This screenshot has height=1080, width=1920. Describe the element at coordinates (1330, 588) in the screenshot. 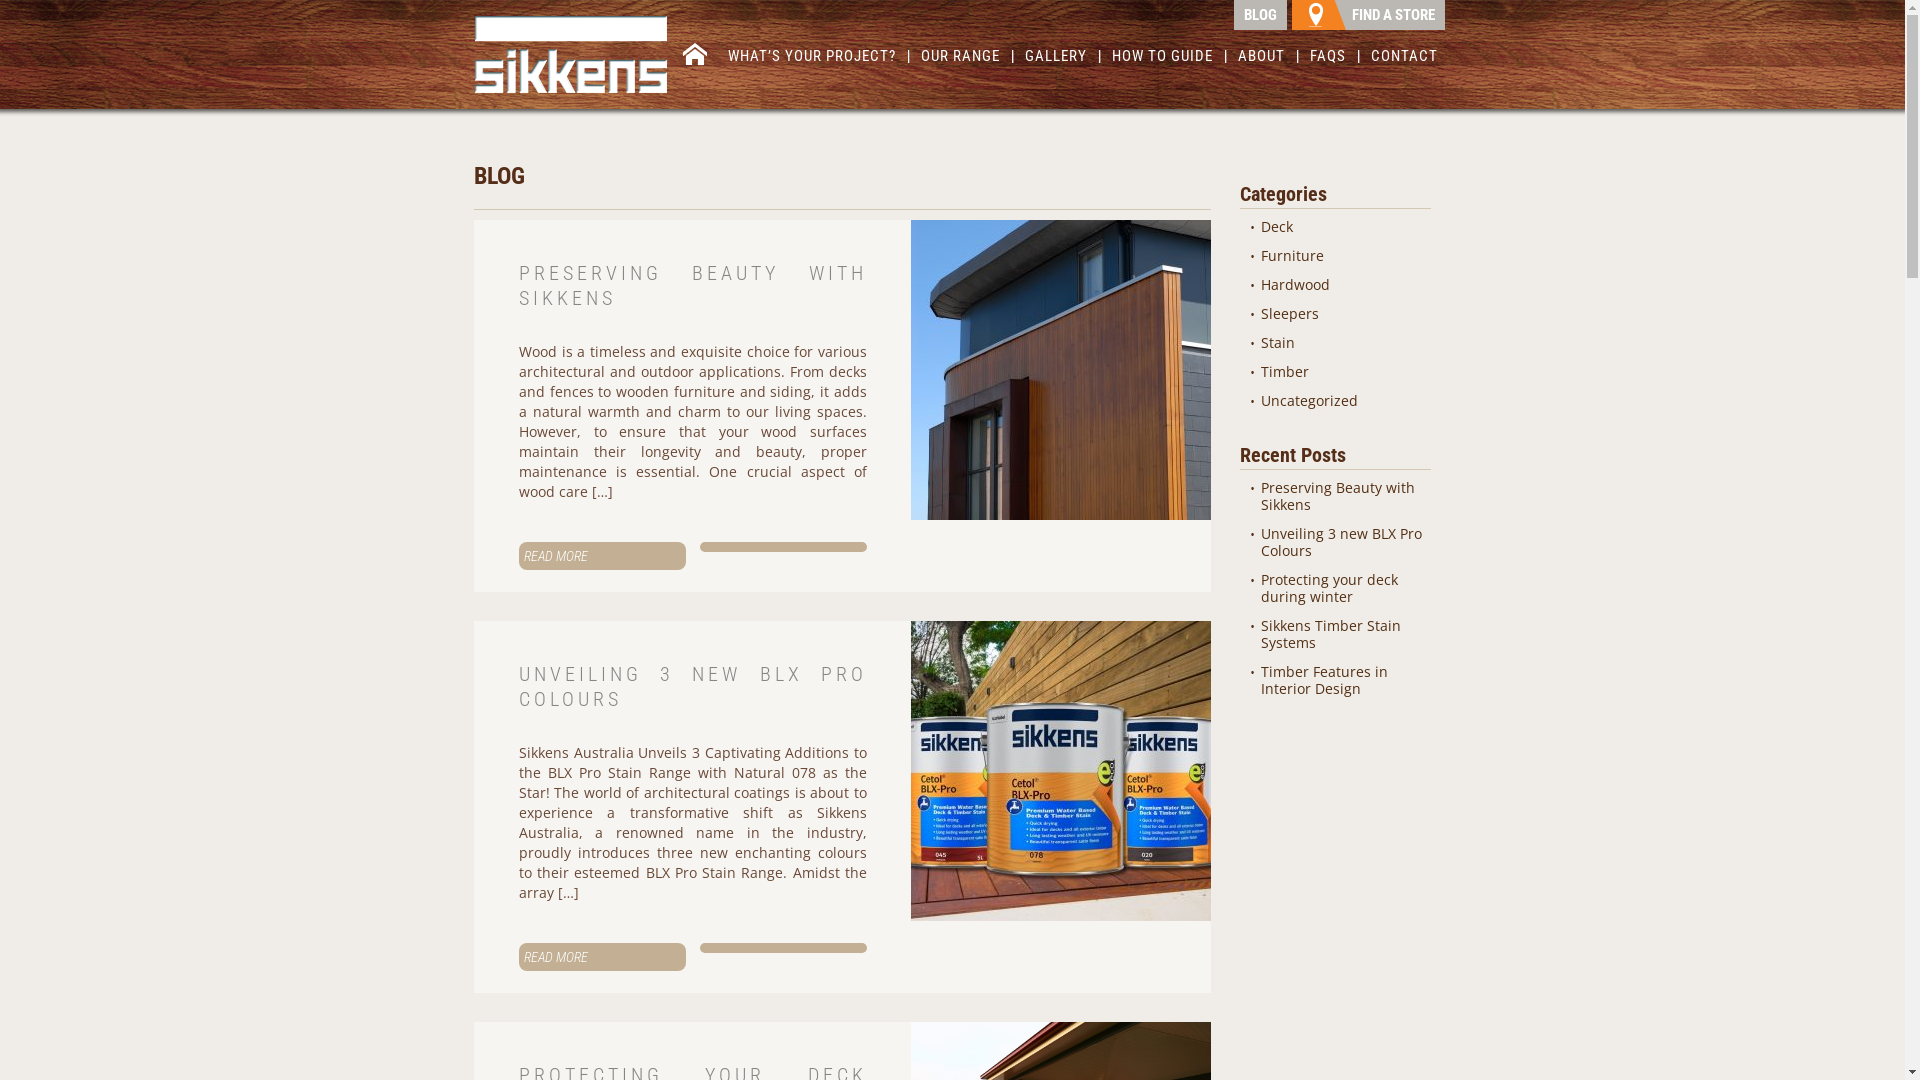

I see `Protecting your deck during winter` at that location.